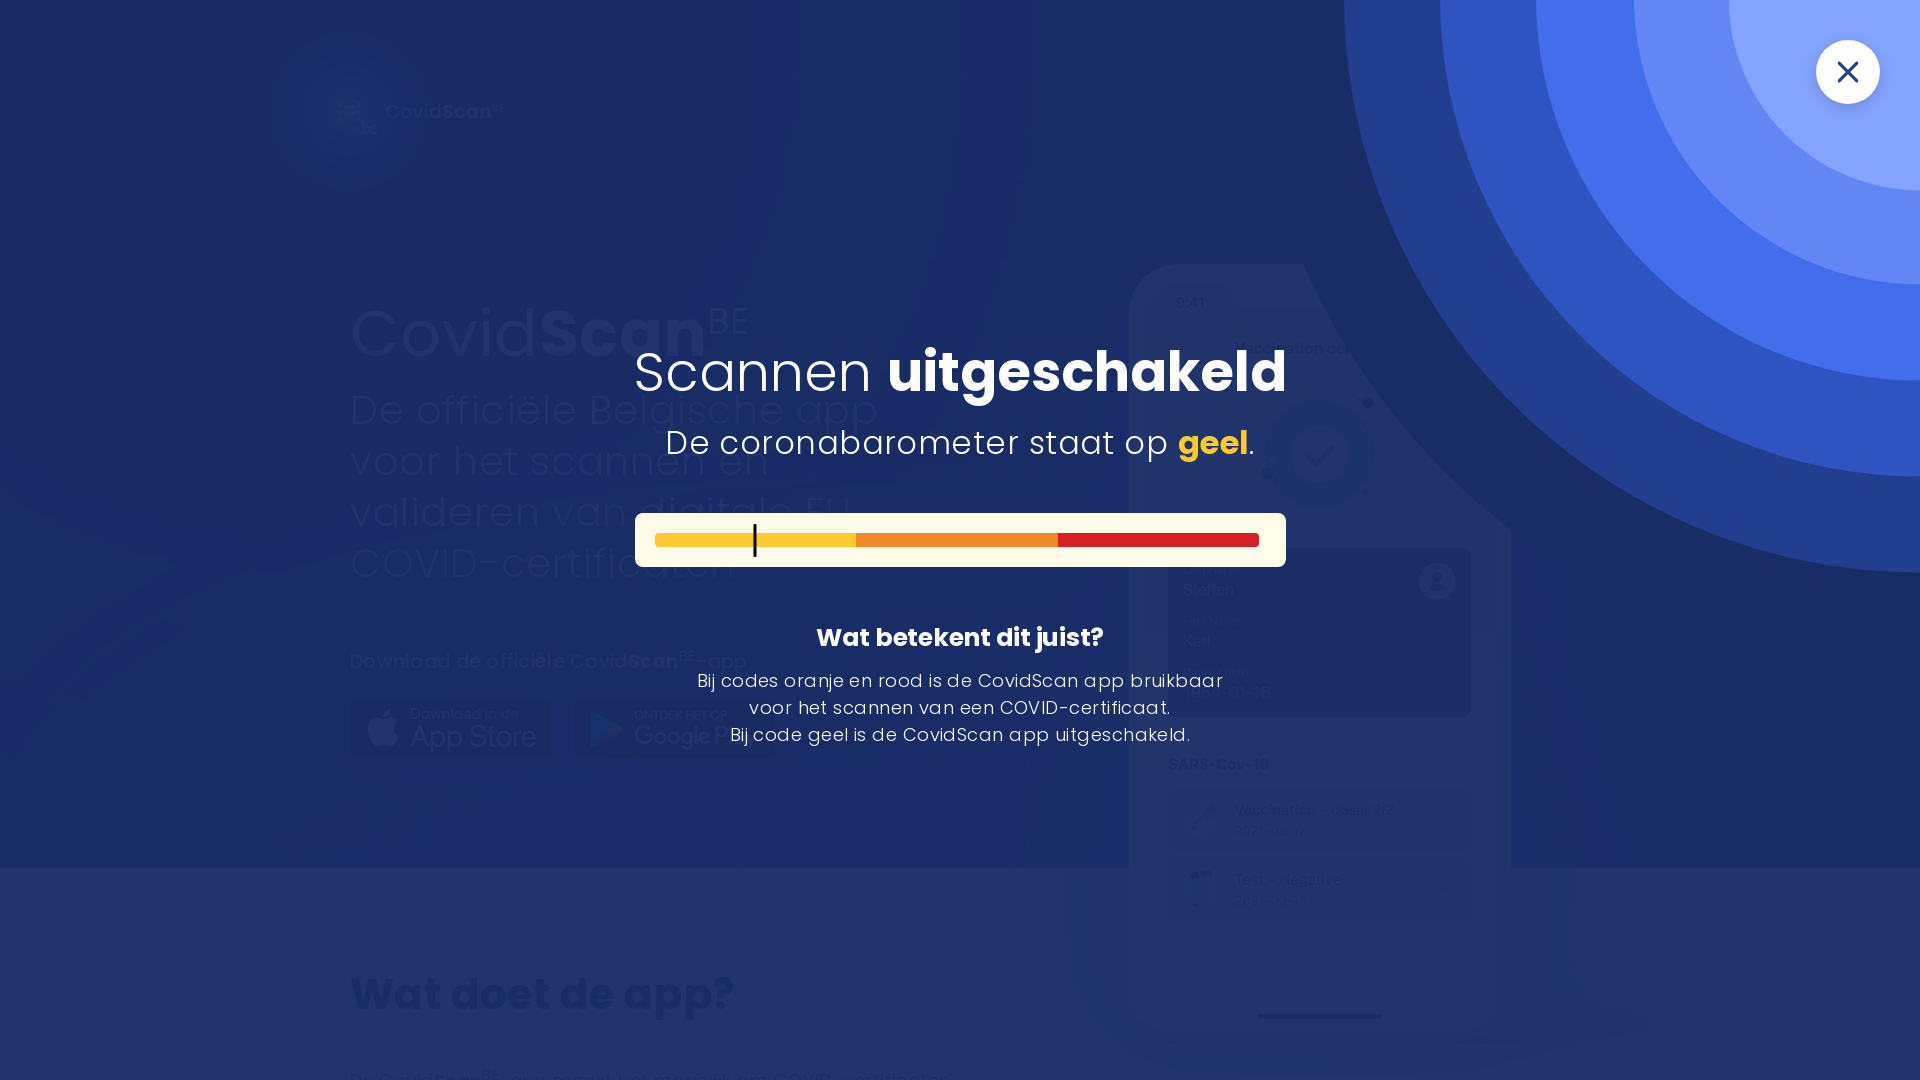 Image resolution: width=1920 pixels, height=1080 pixels. I want to click on CovidSafeBE, so click(1530, 40).